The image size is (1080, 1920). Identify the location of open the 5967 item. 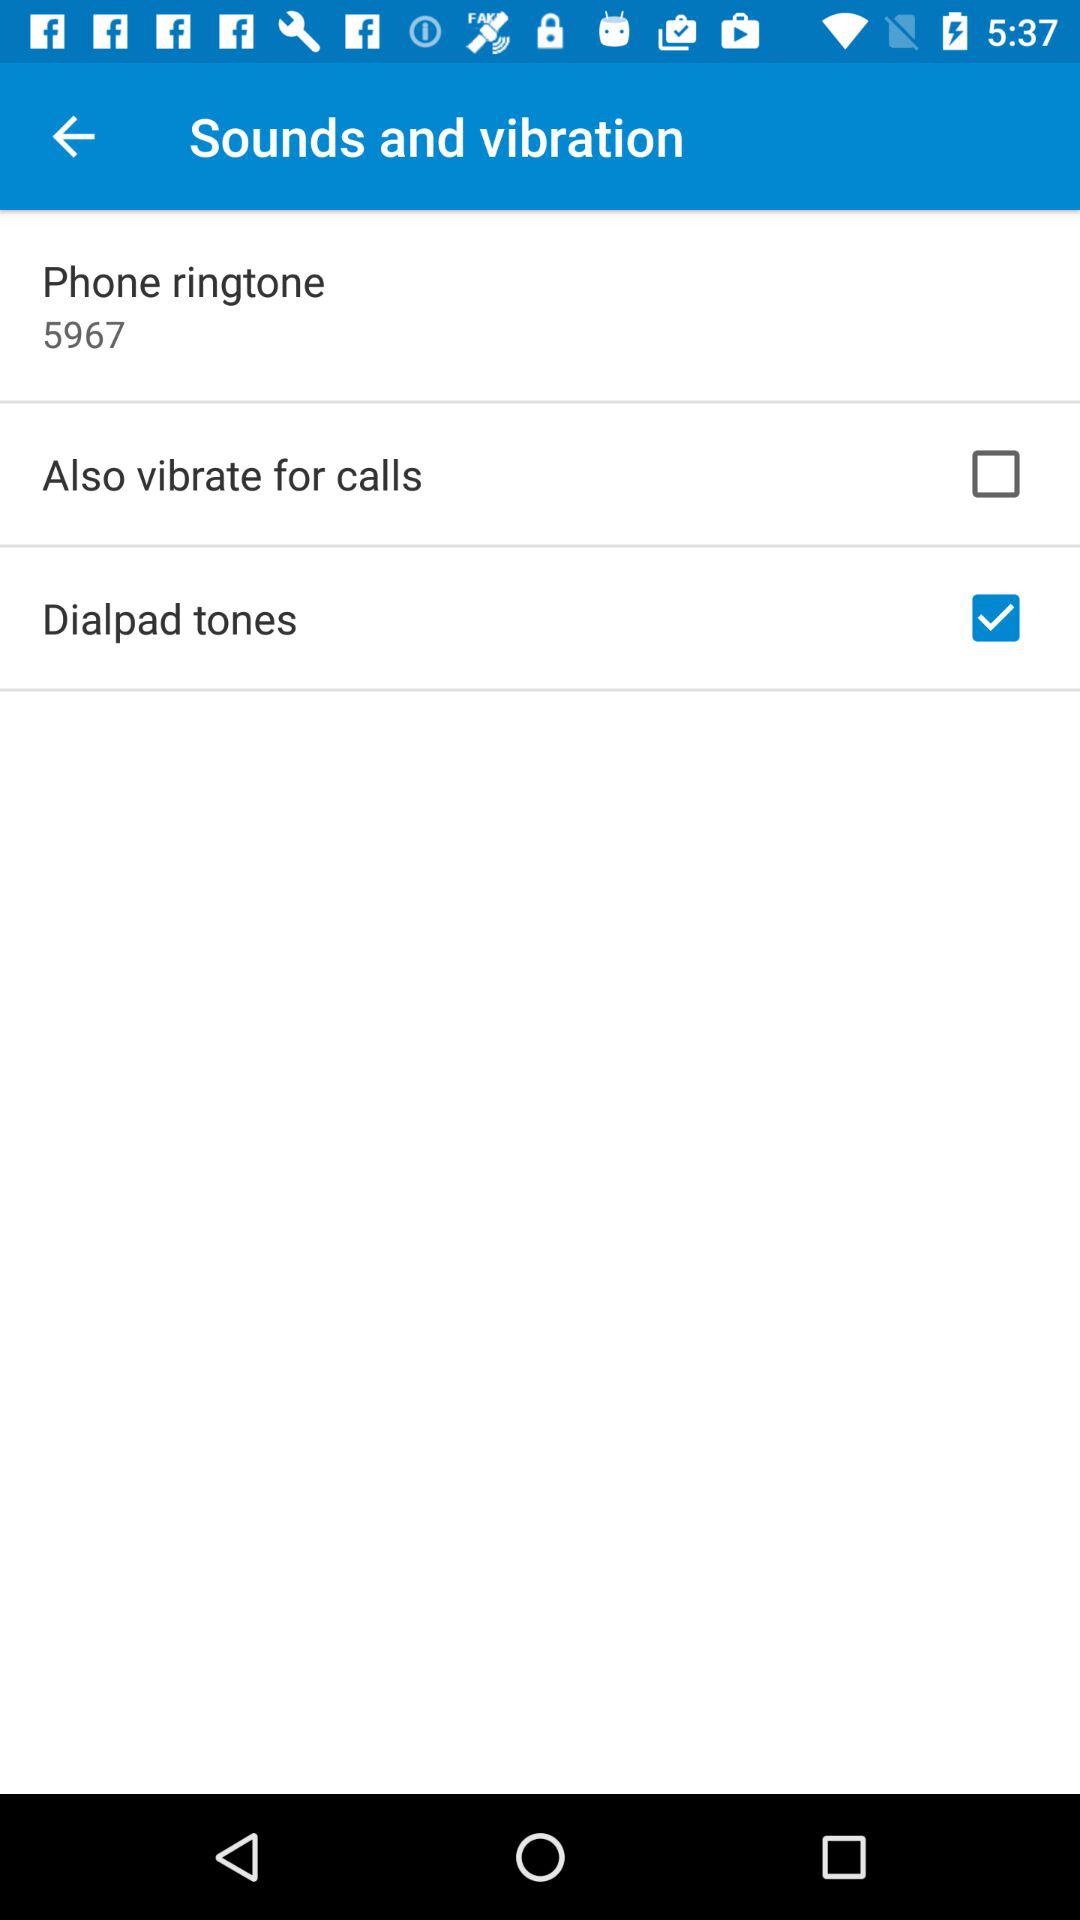
(84, 334).